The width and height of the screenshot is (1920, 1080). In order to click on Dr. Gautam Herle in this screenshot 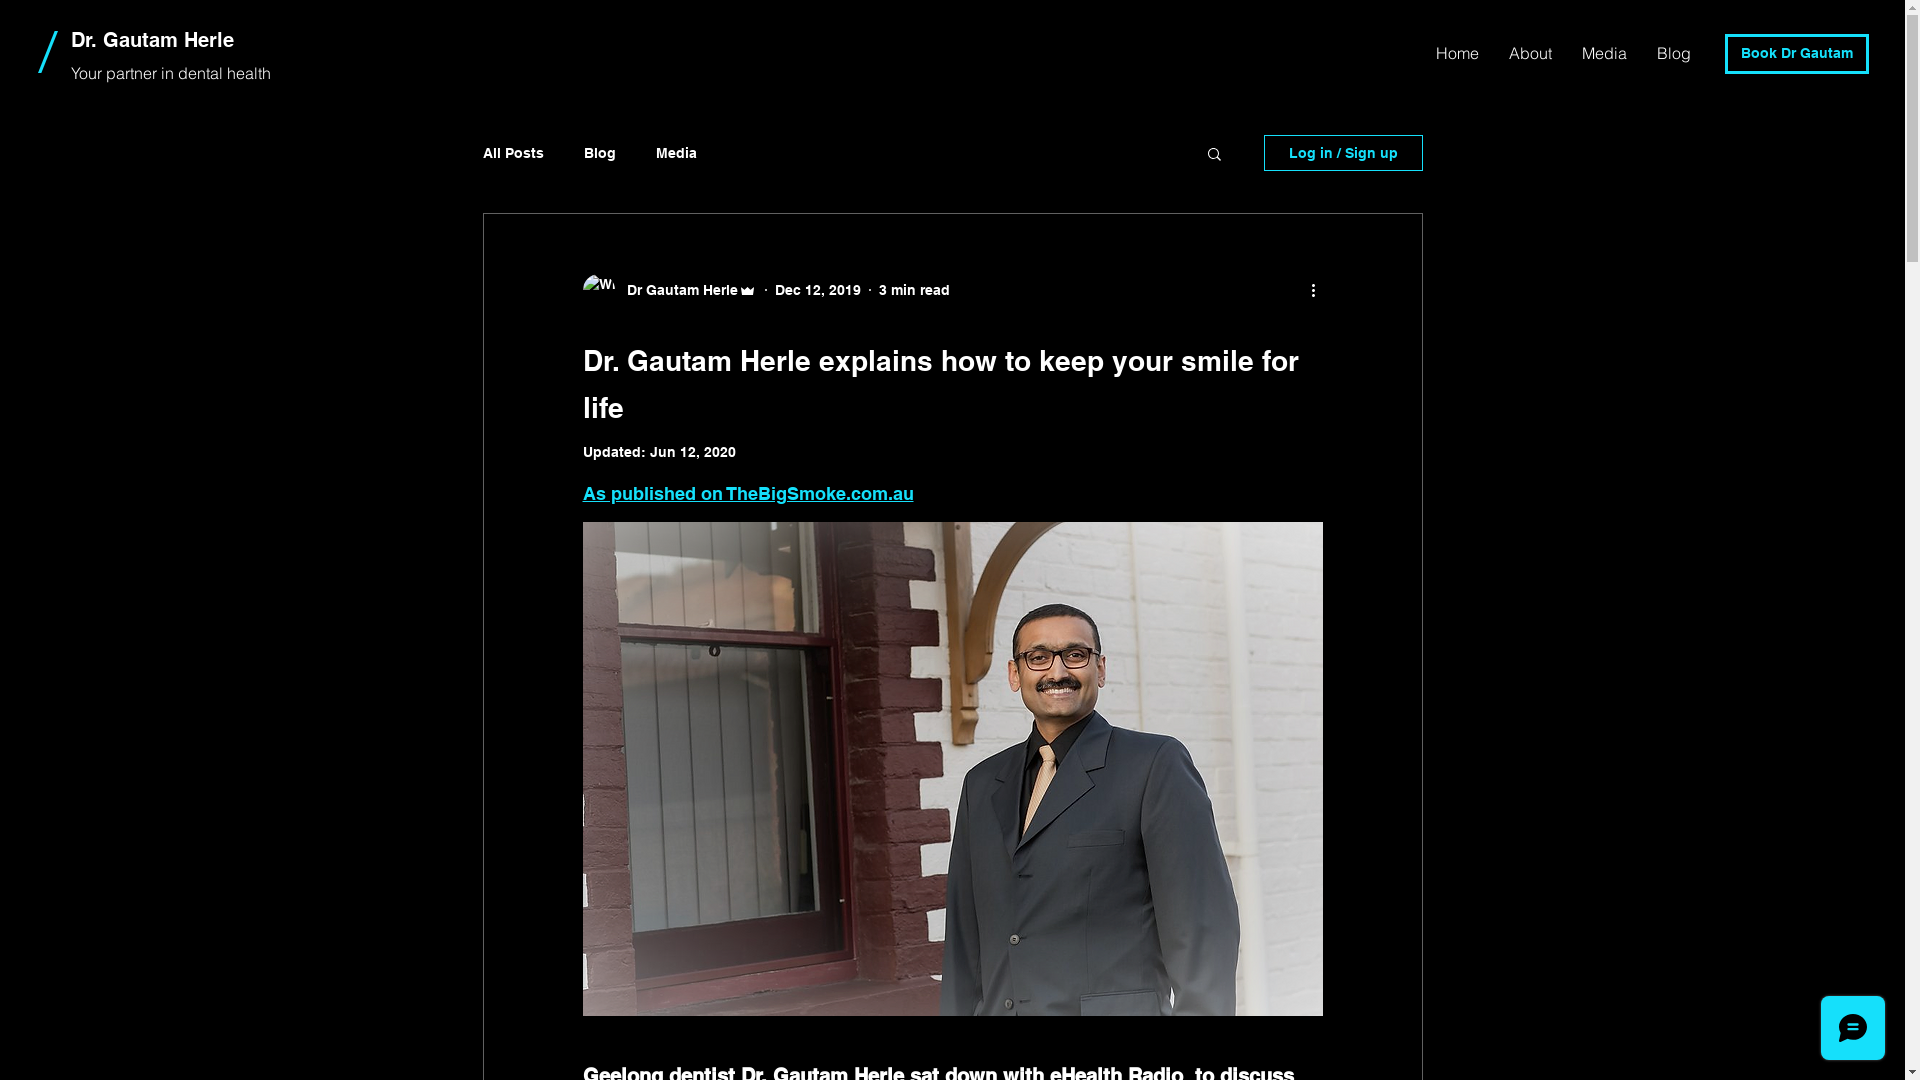, I will do `click(152, 40)`.